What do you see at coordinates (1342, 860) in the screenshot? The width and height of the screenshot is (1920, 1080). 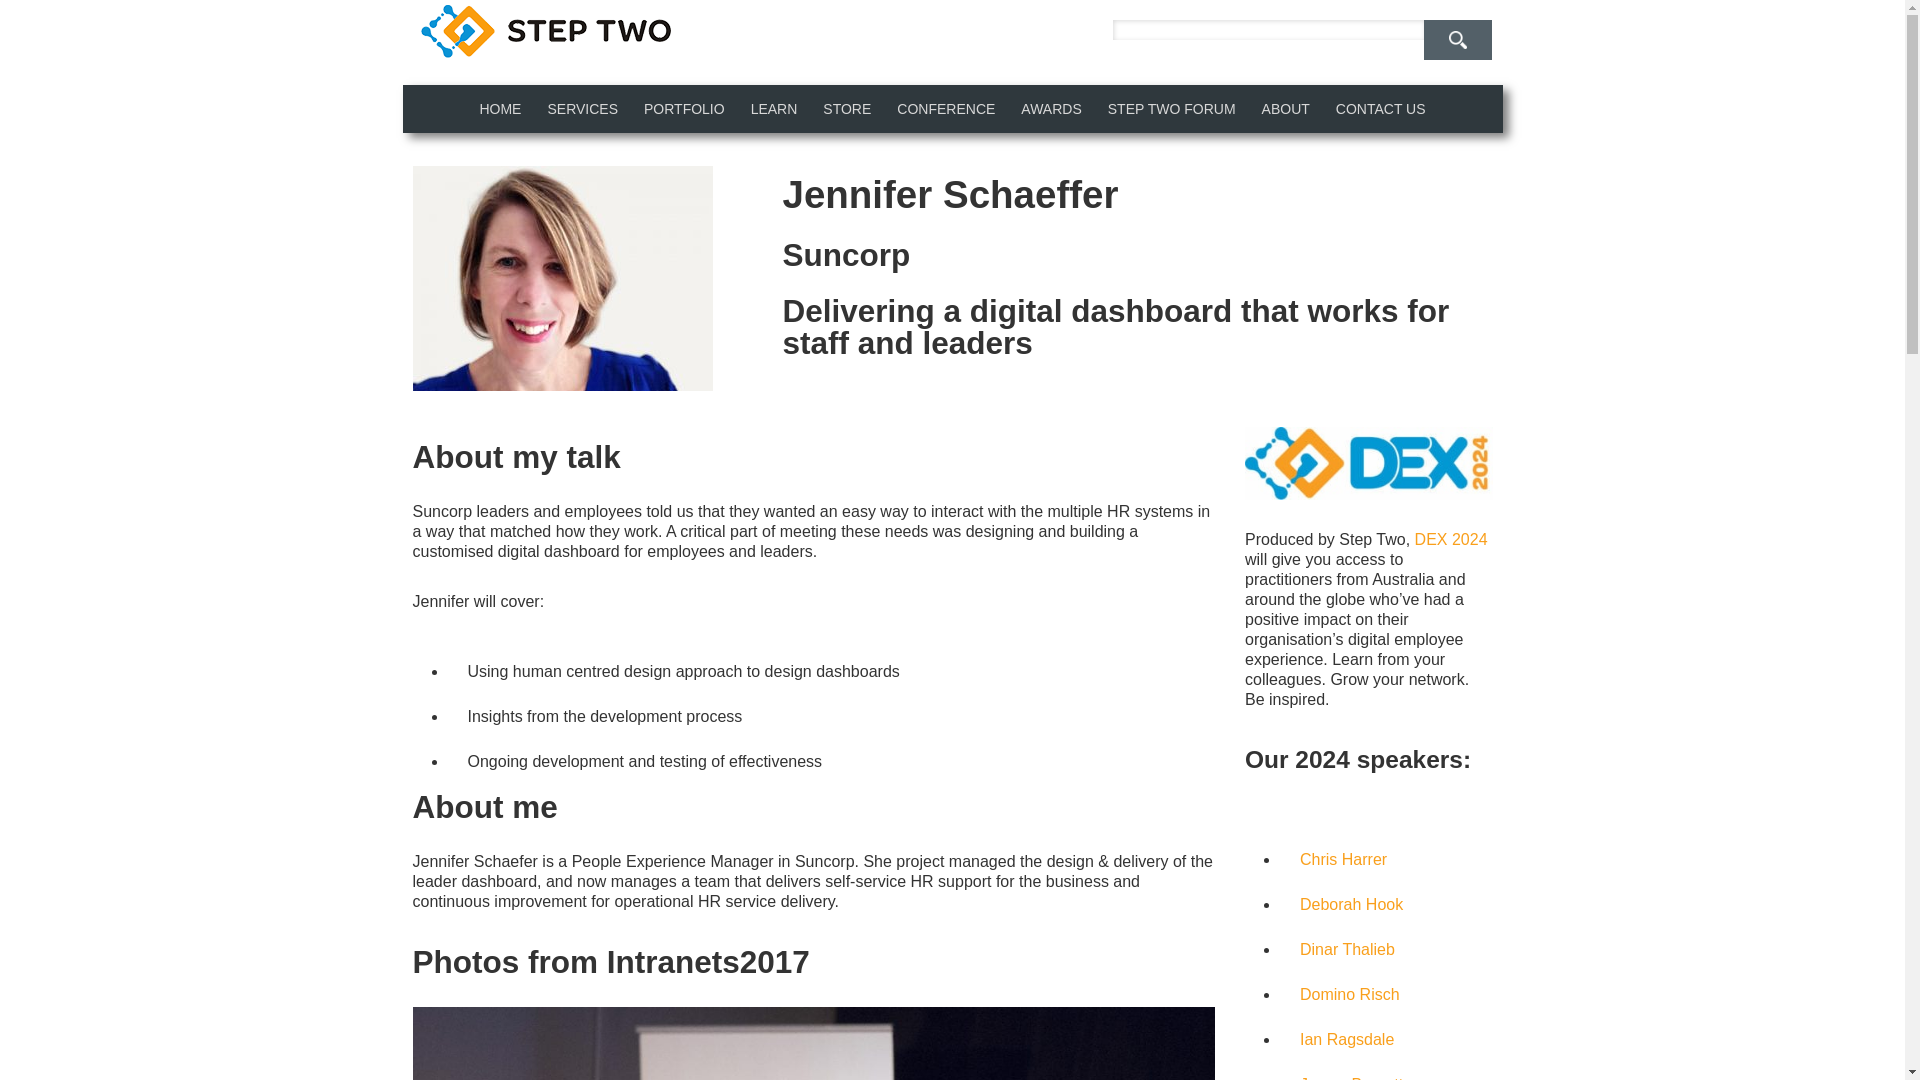 I see `Chris Harrer` at bounding box center [1342, 860].